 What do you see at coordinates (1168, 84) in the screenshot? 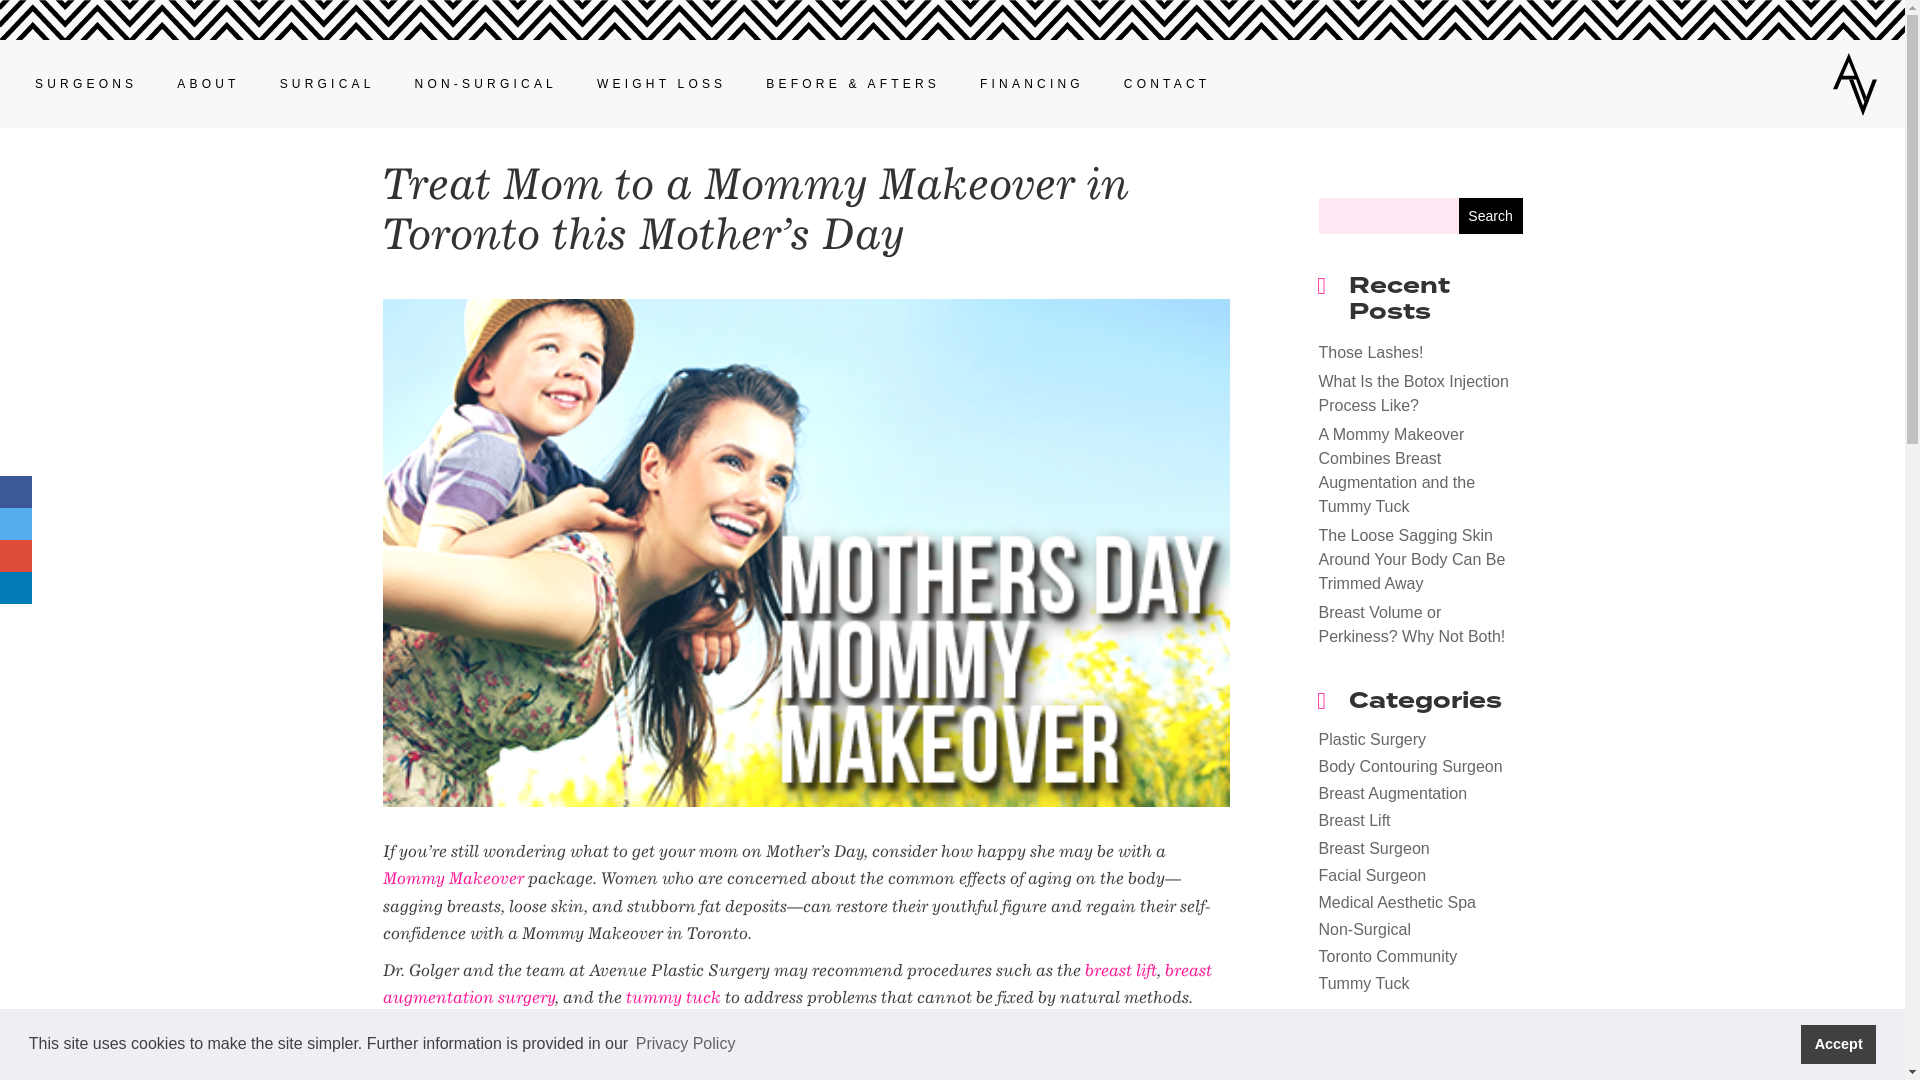
I see `CONTACT` at bounding box center [1168, 84].